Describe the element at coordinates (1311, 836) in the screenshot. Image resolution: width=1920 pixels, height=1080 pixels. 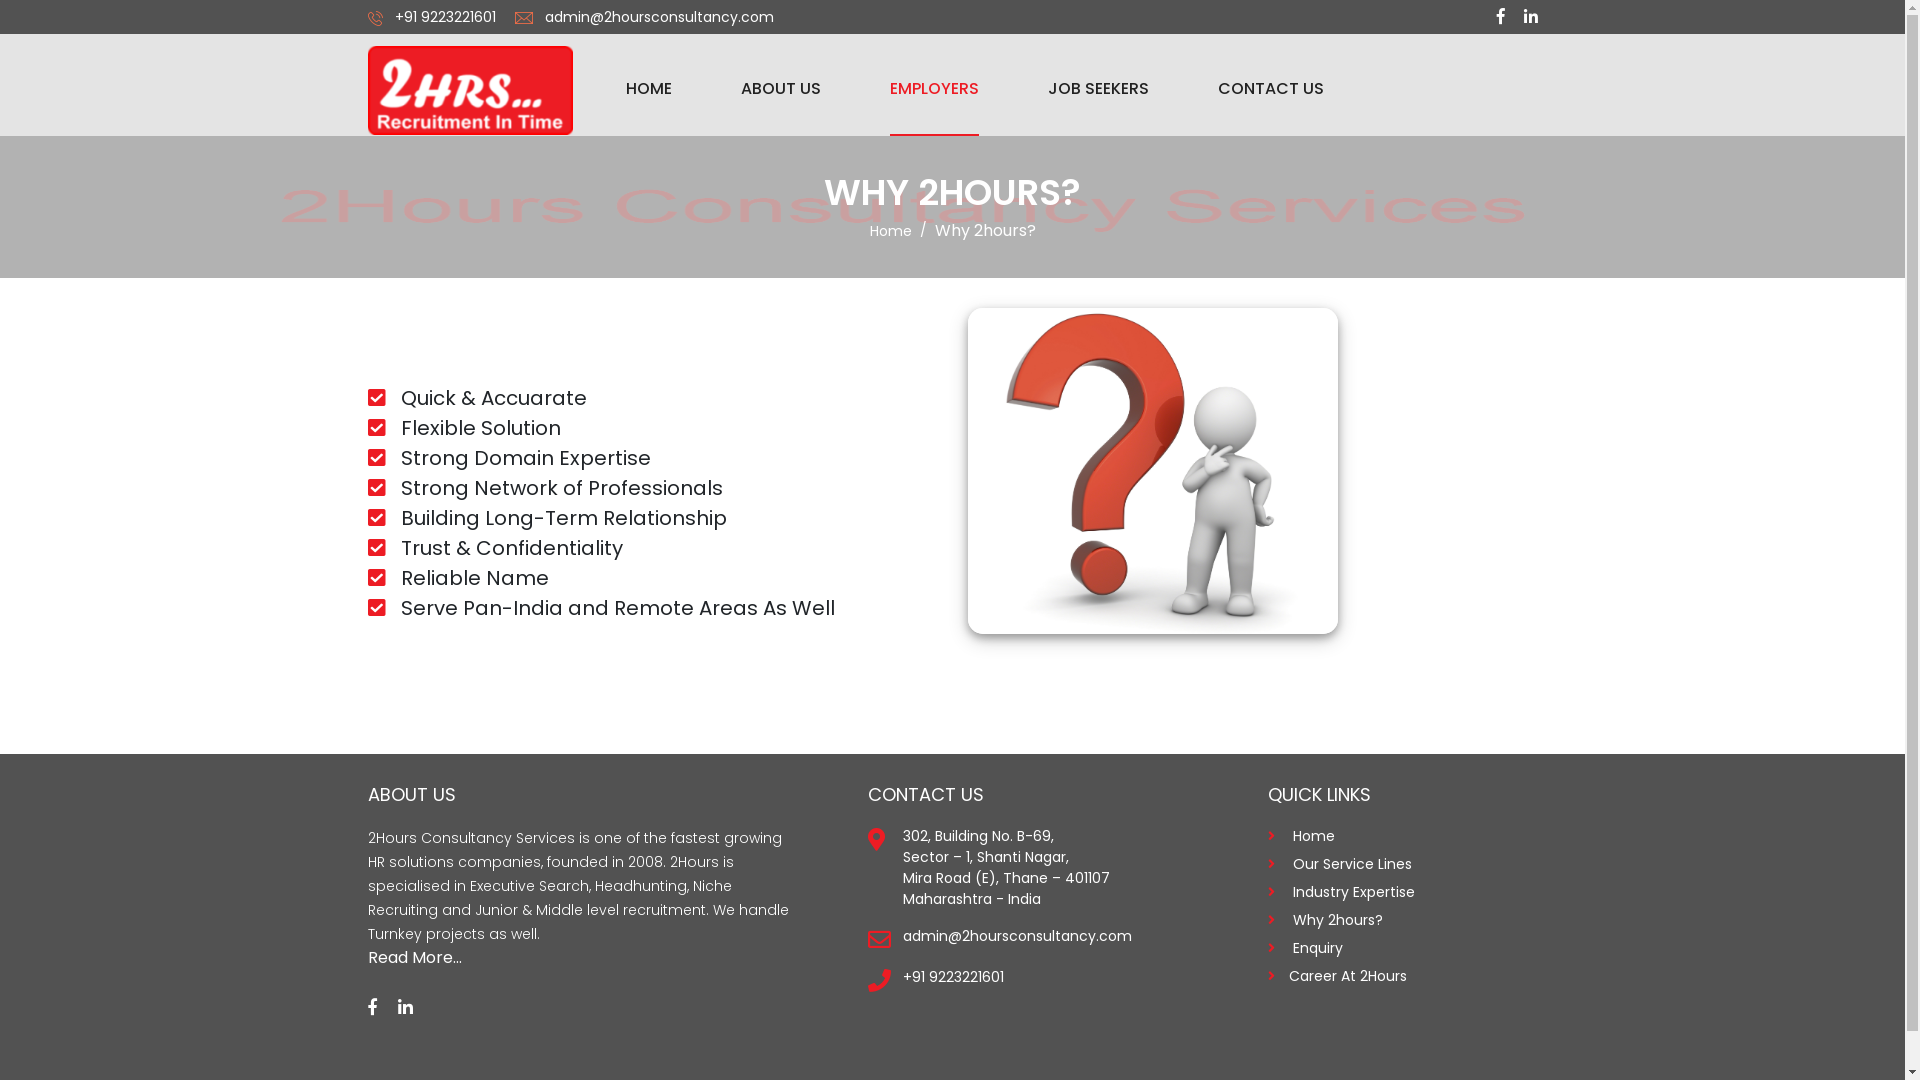
I see `Home` at that location.